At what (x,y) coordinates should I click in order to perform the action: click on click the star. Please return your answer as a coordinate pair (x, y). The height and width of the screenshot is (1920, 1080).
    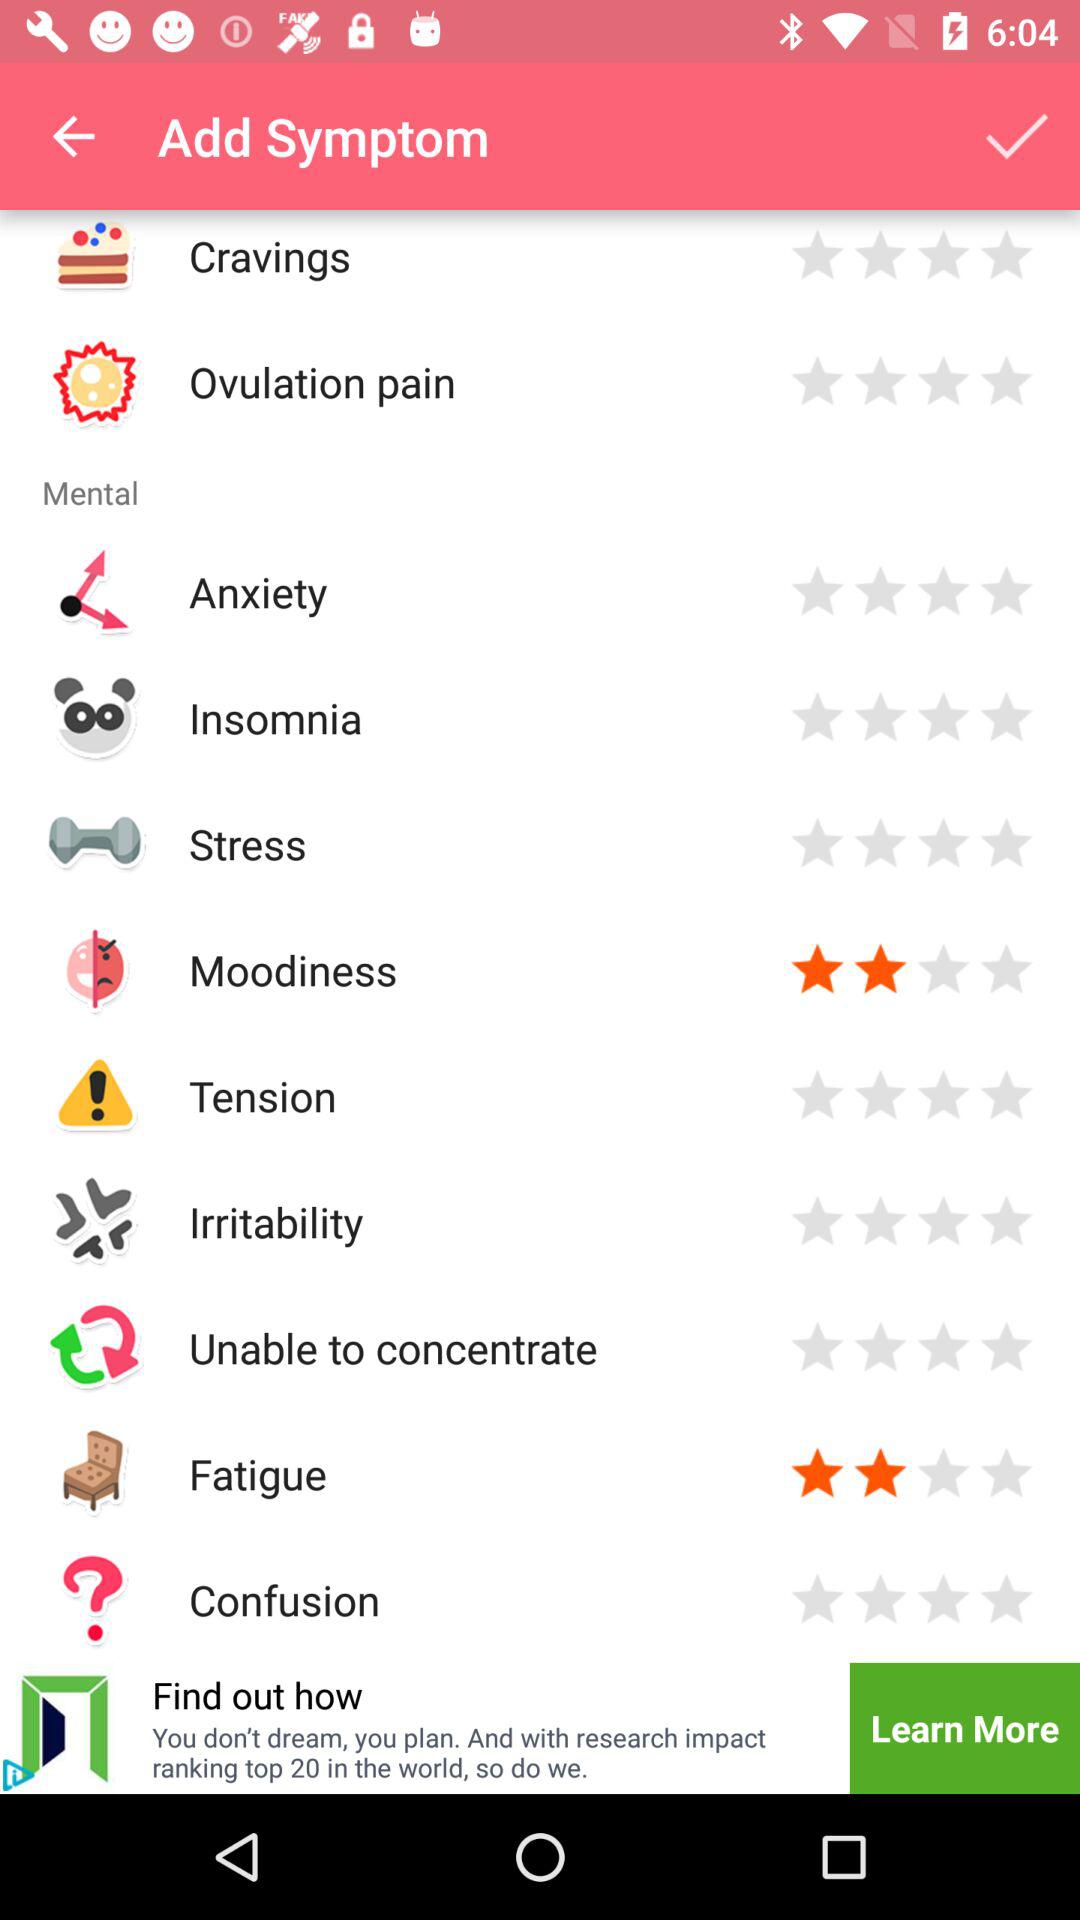
    Looking at the image, I should click on (880, 256).